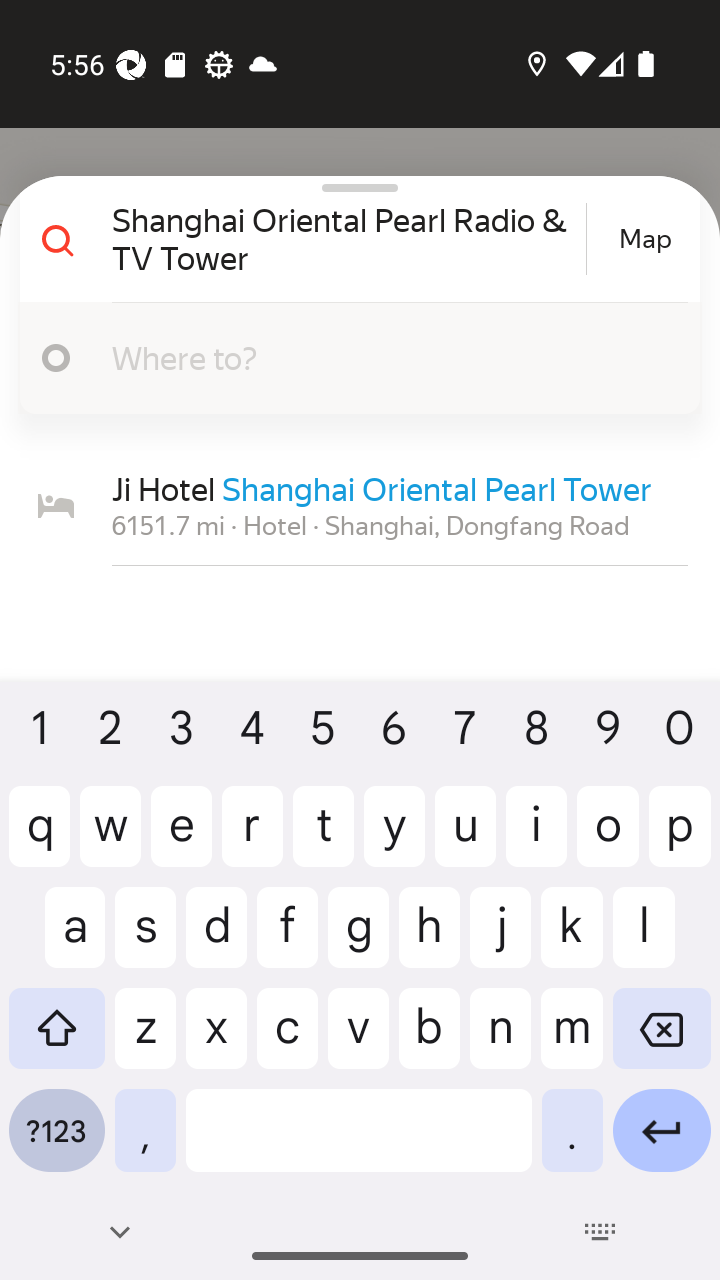  I want to click on Where to?, so click(352, 358).